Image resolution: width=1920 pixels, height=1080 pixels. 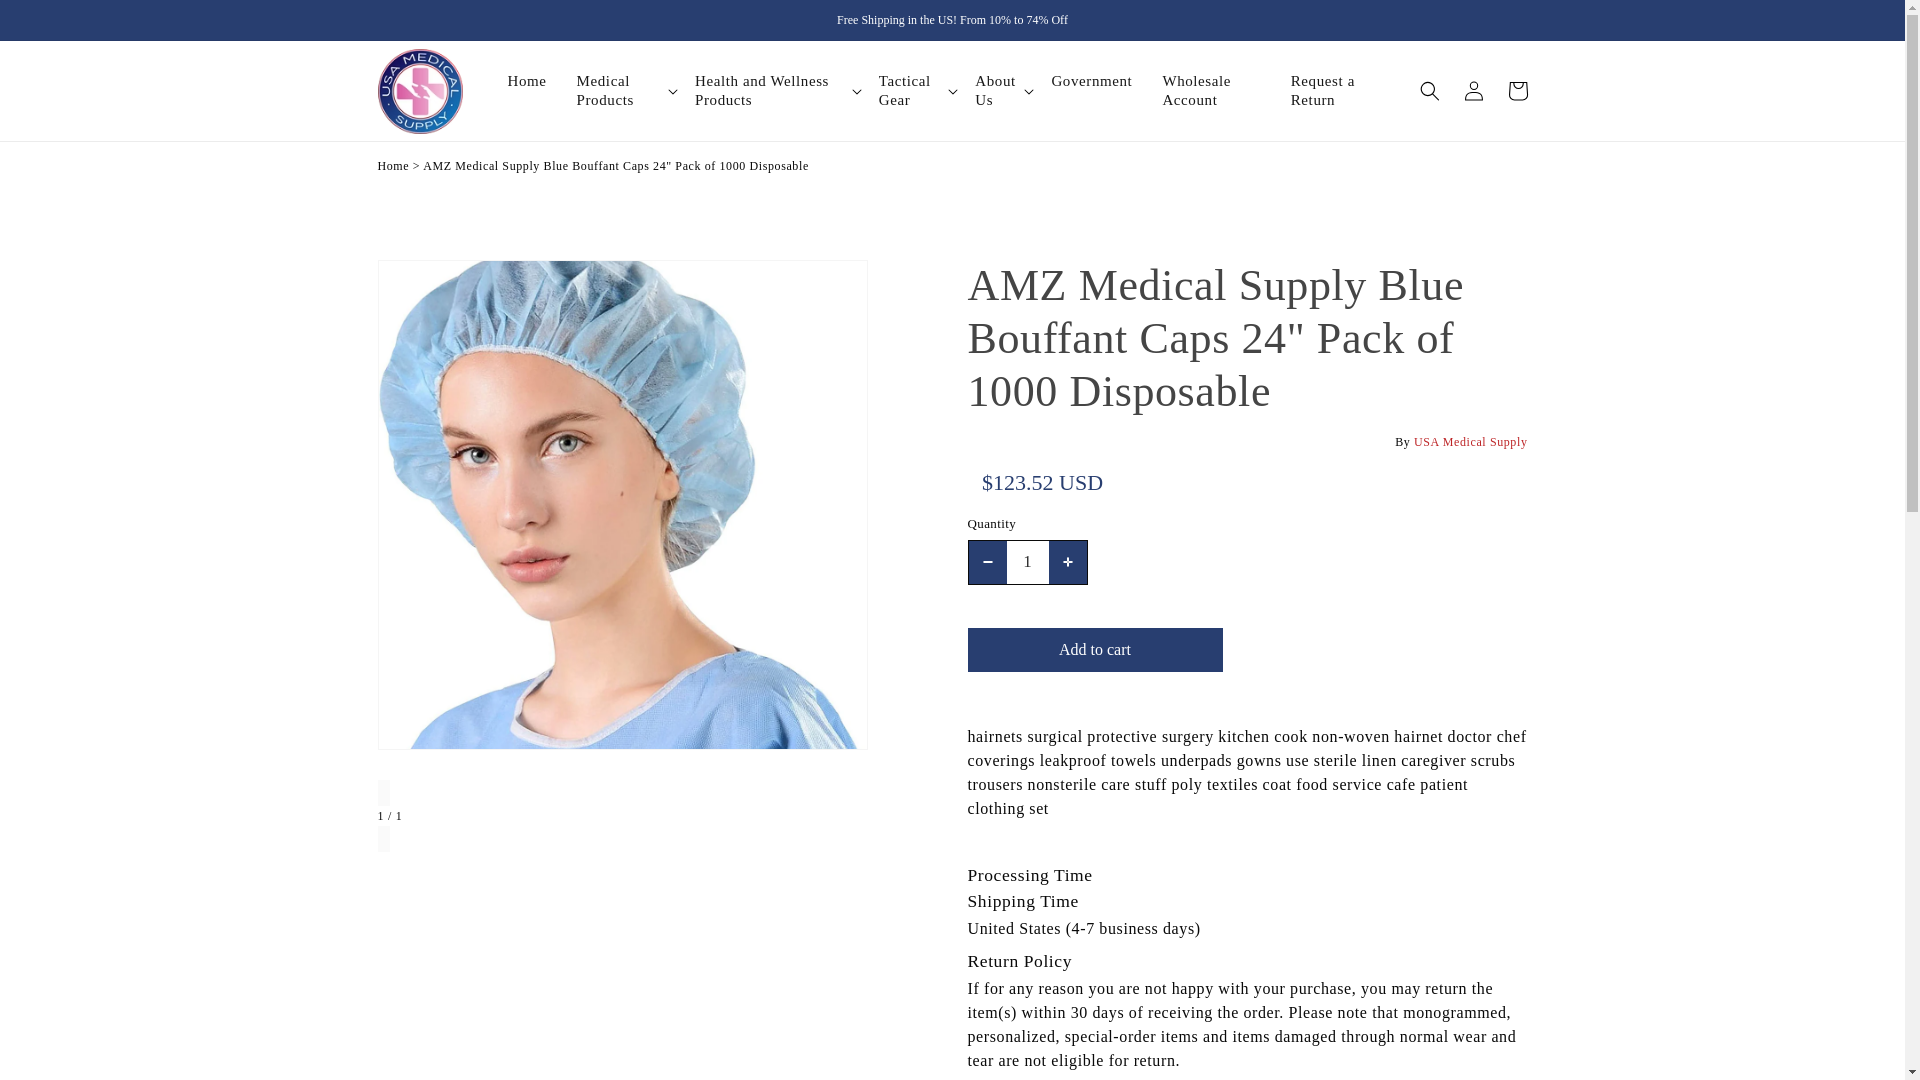 I want to click on 1, so click(x=1027, y=562).